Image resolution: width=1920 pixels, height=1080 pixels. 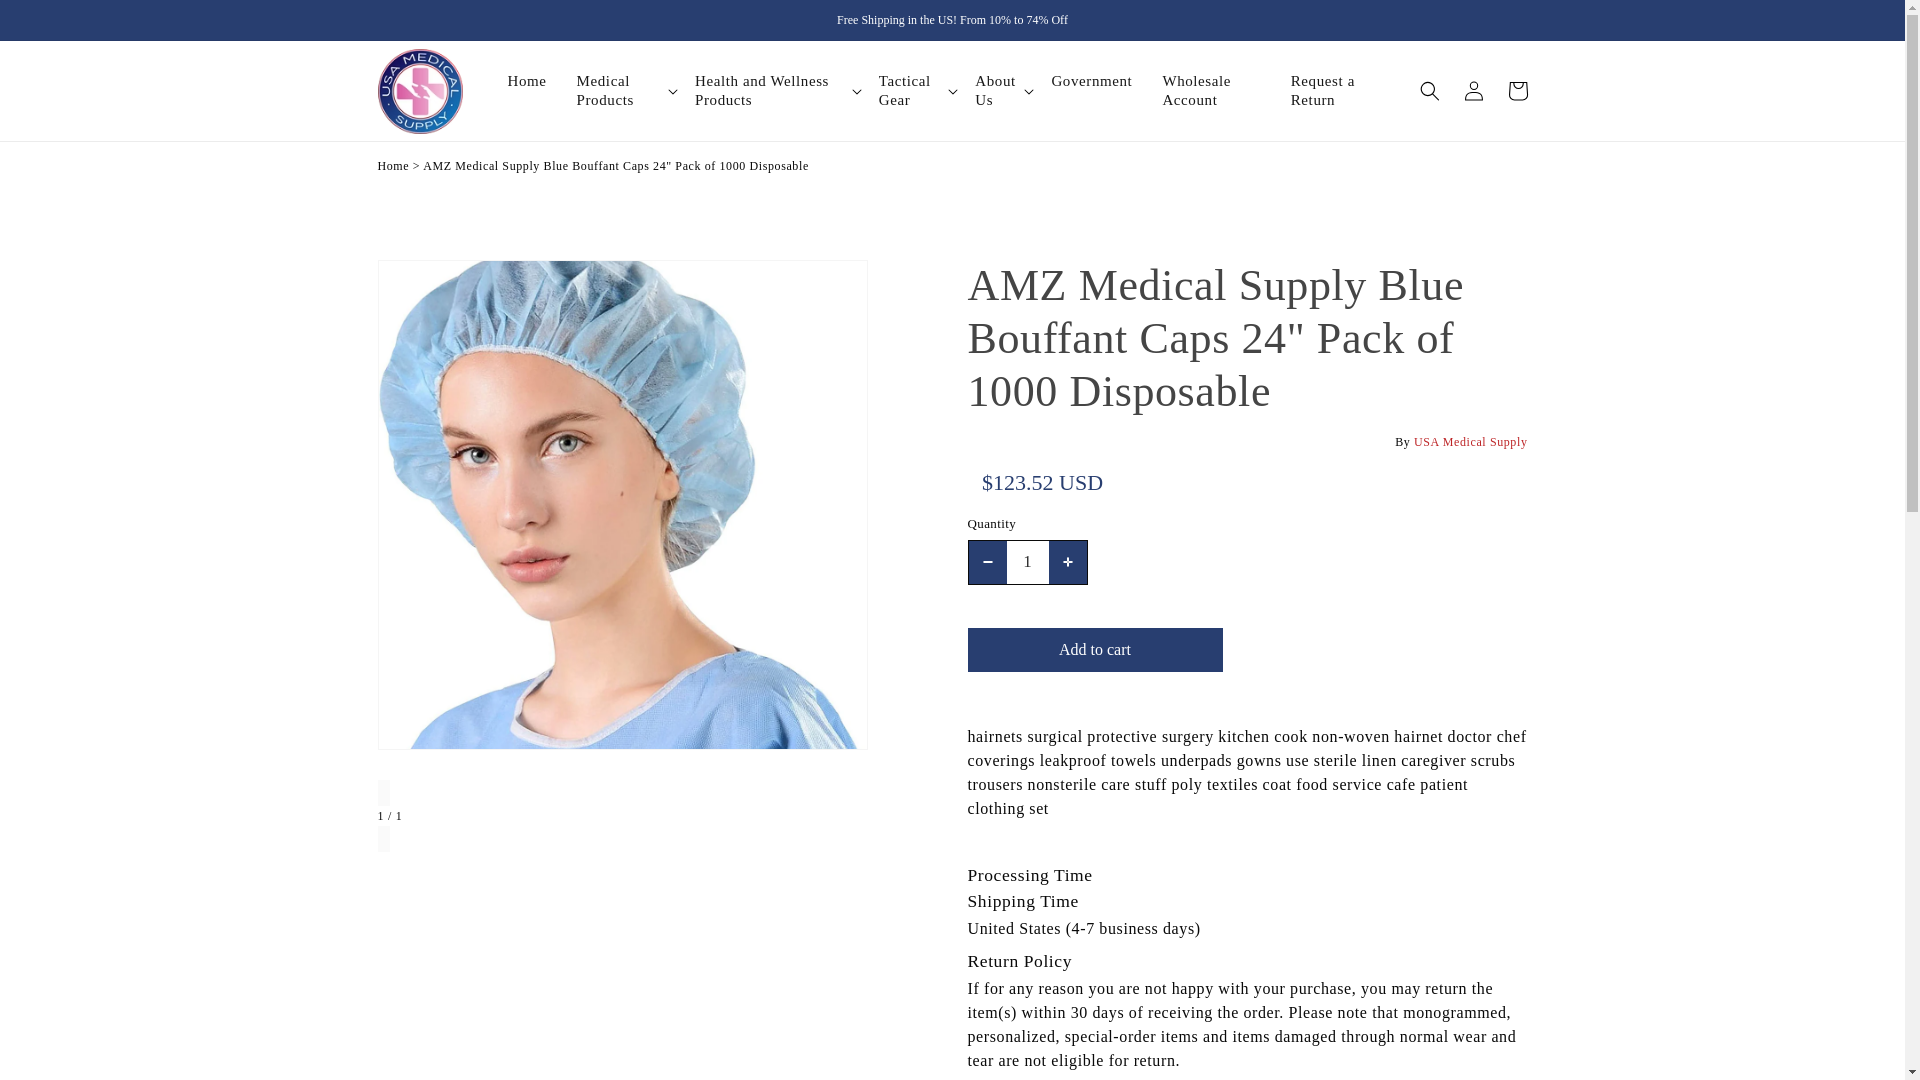 I want to click on 1, so click(x=1027, y=562).